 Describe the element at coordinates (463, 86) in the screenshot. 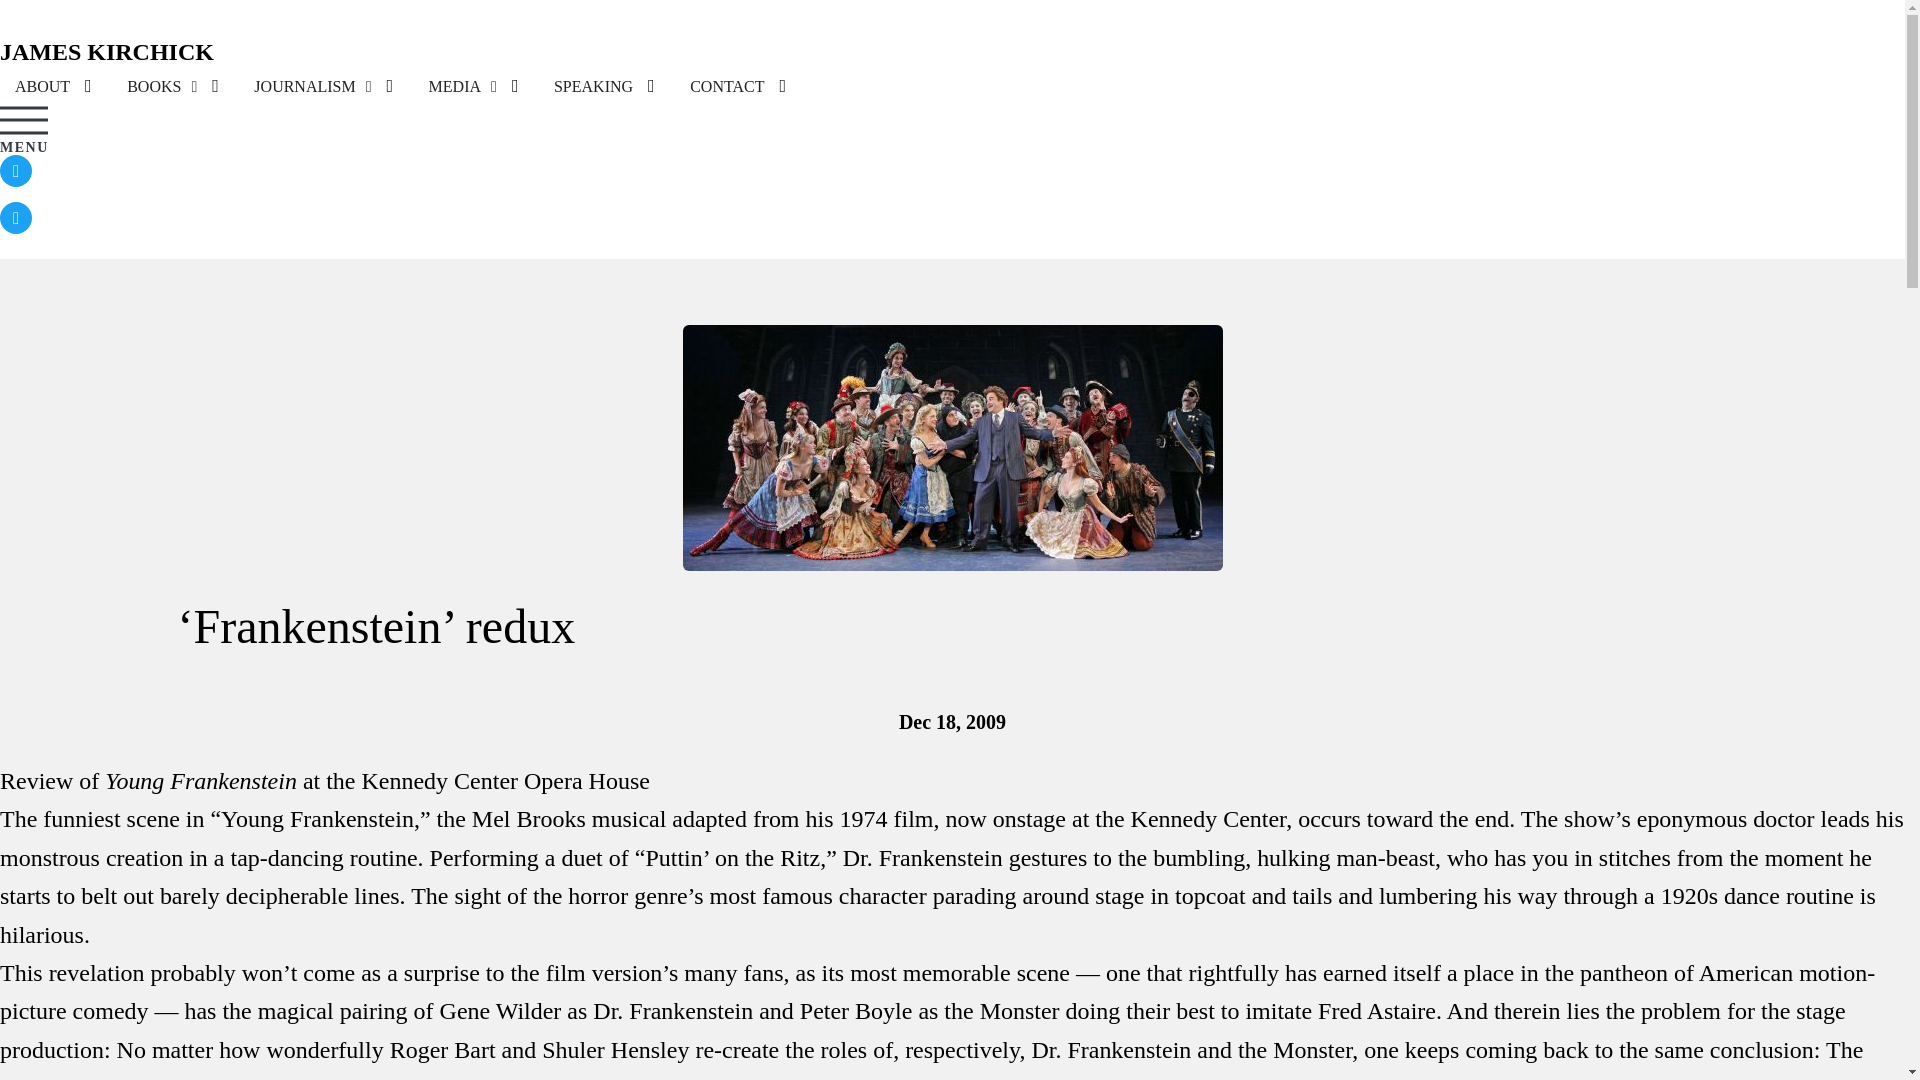

I see `MEDIA` at that location.